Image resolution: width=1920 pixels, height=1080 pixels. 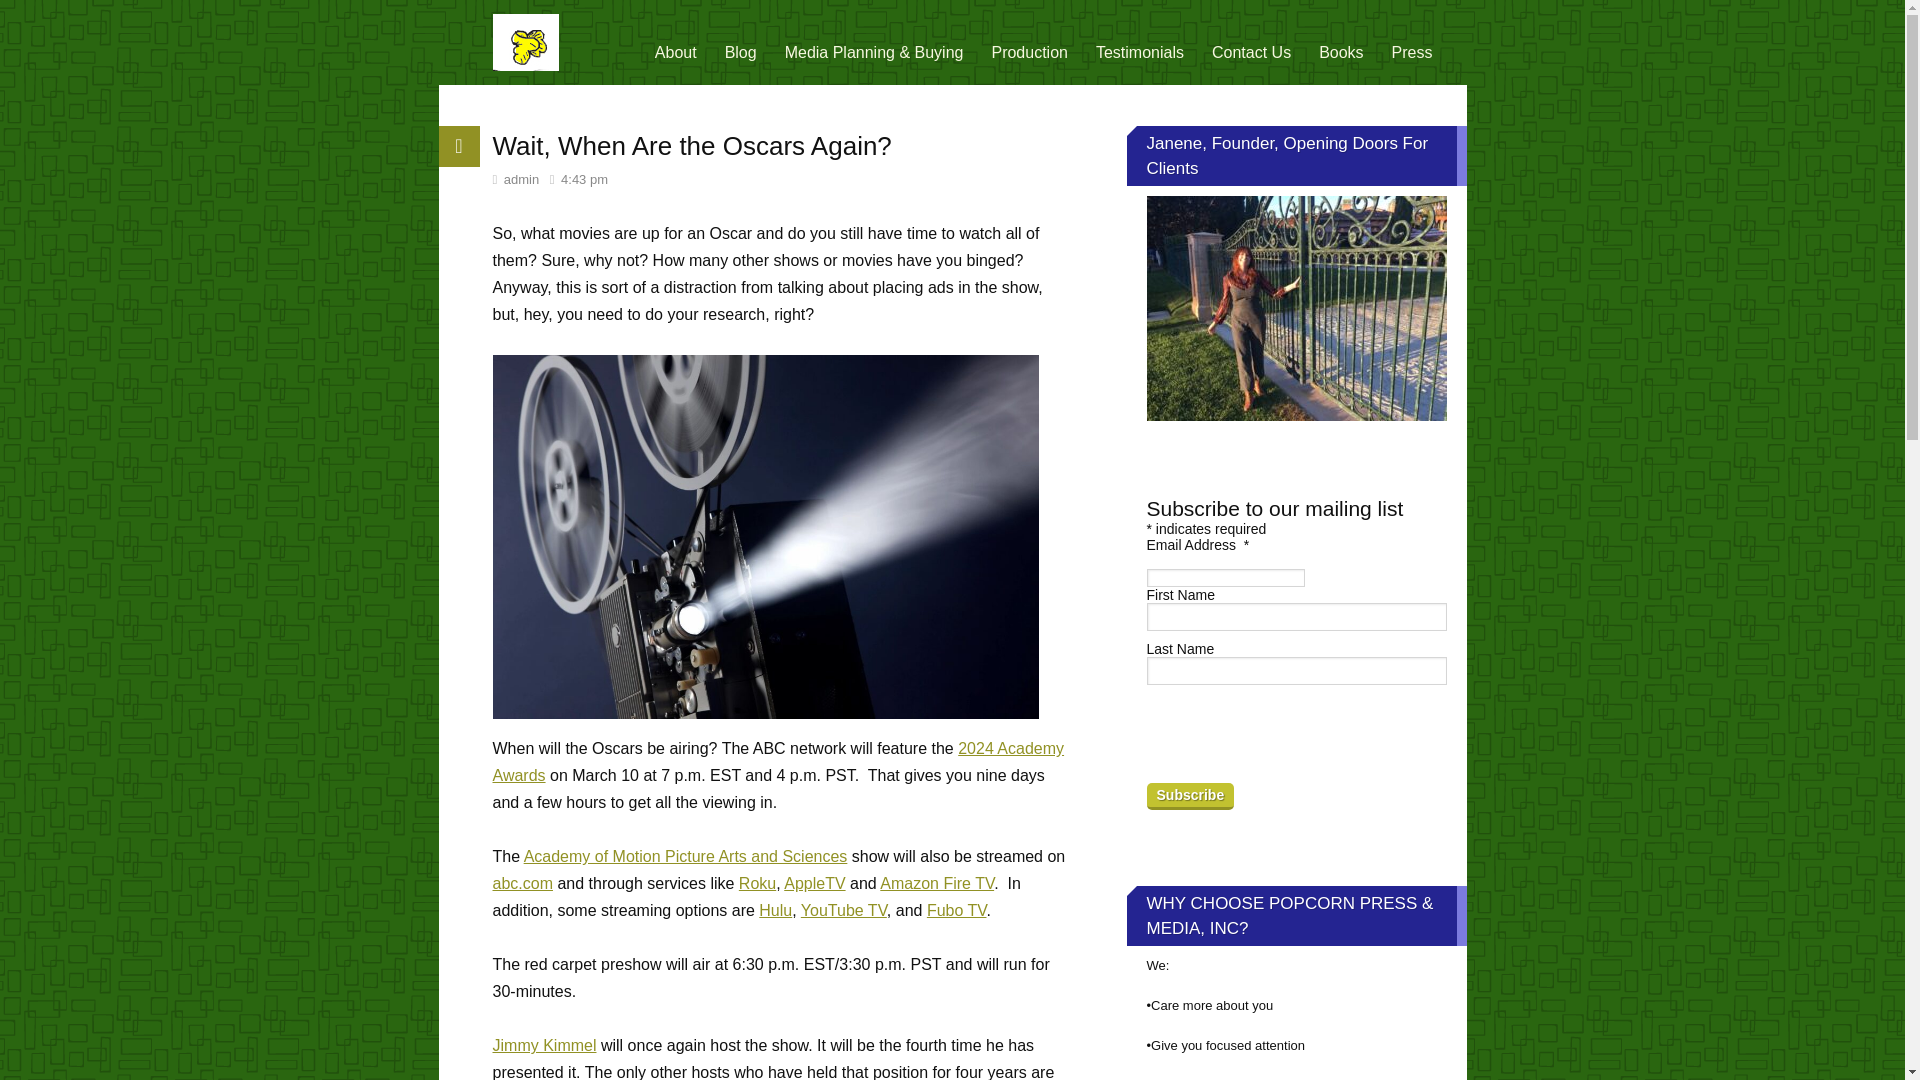 I want to click on Contact Us, so click(x=1252, y=52).